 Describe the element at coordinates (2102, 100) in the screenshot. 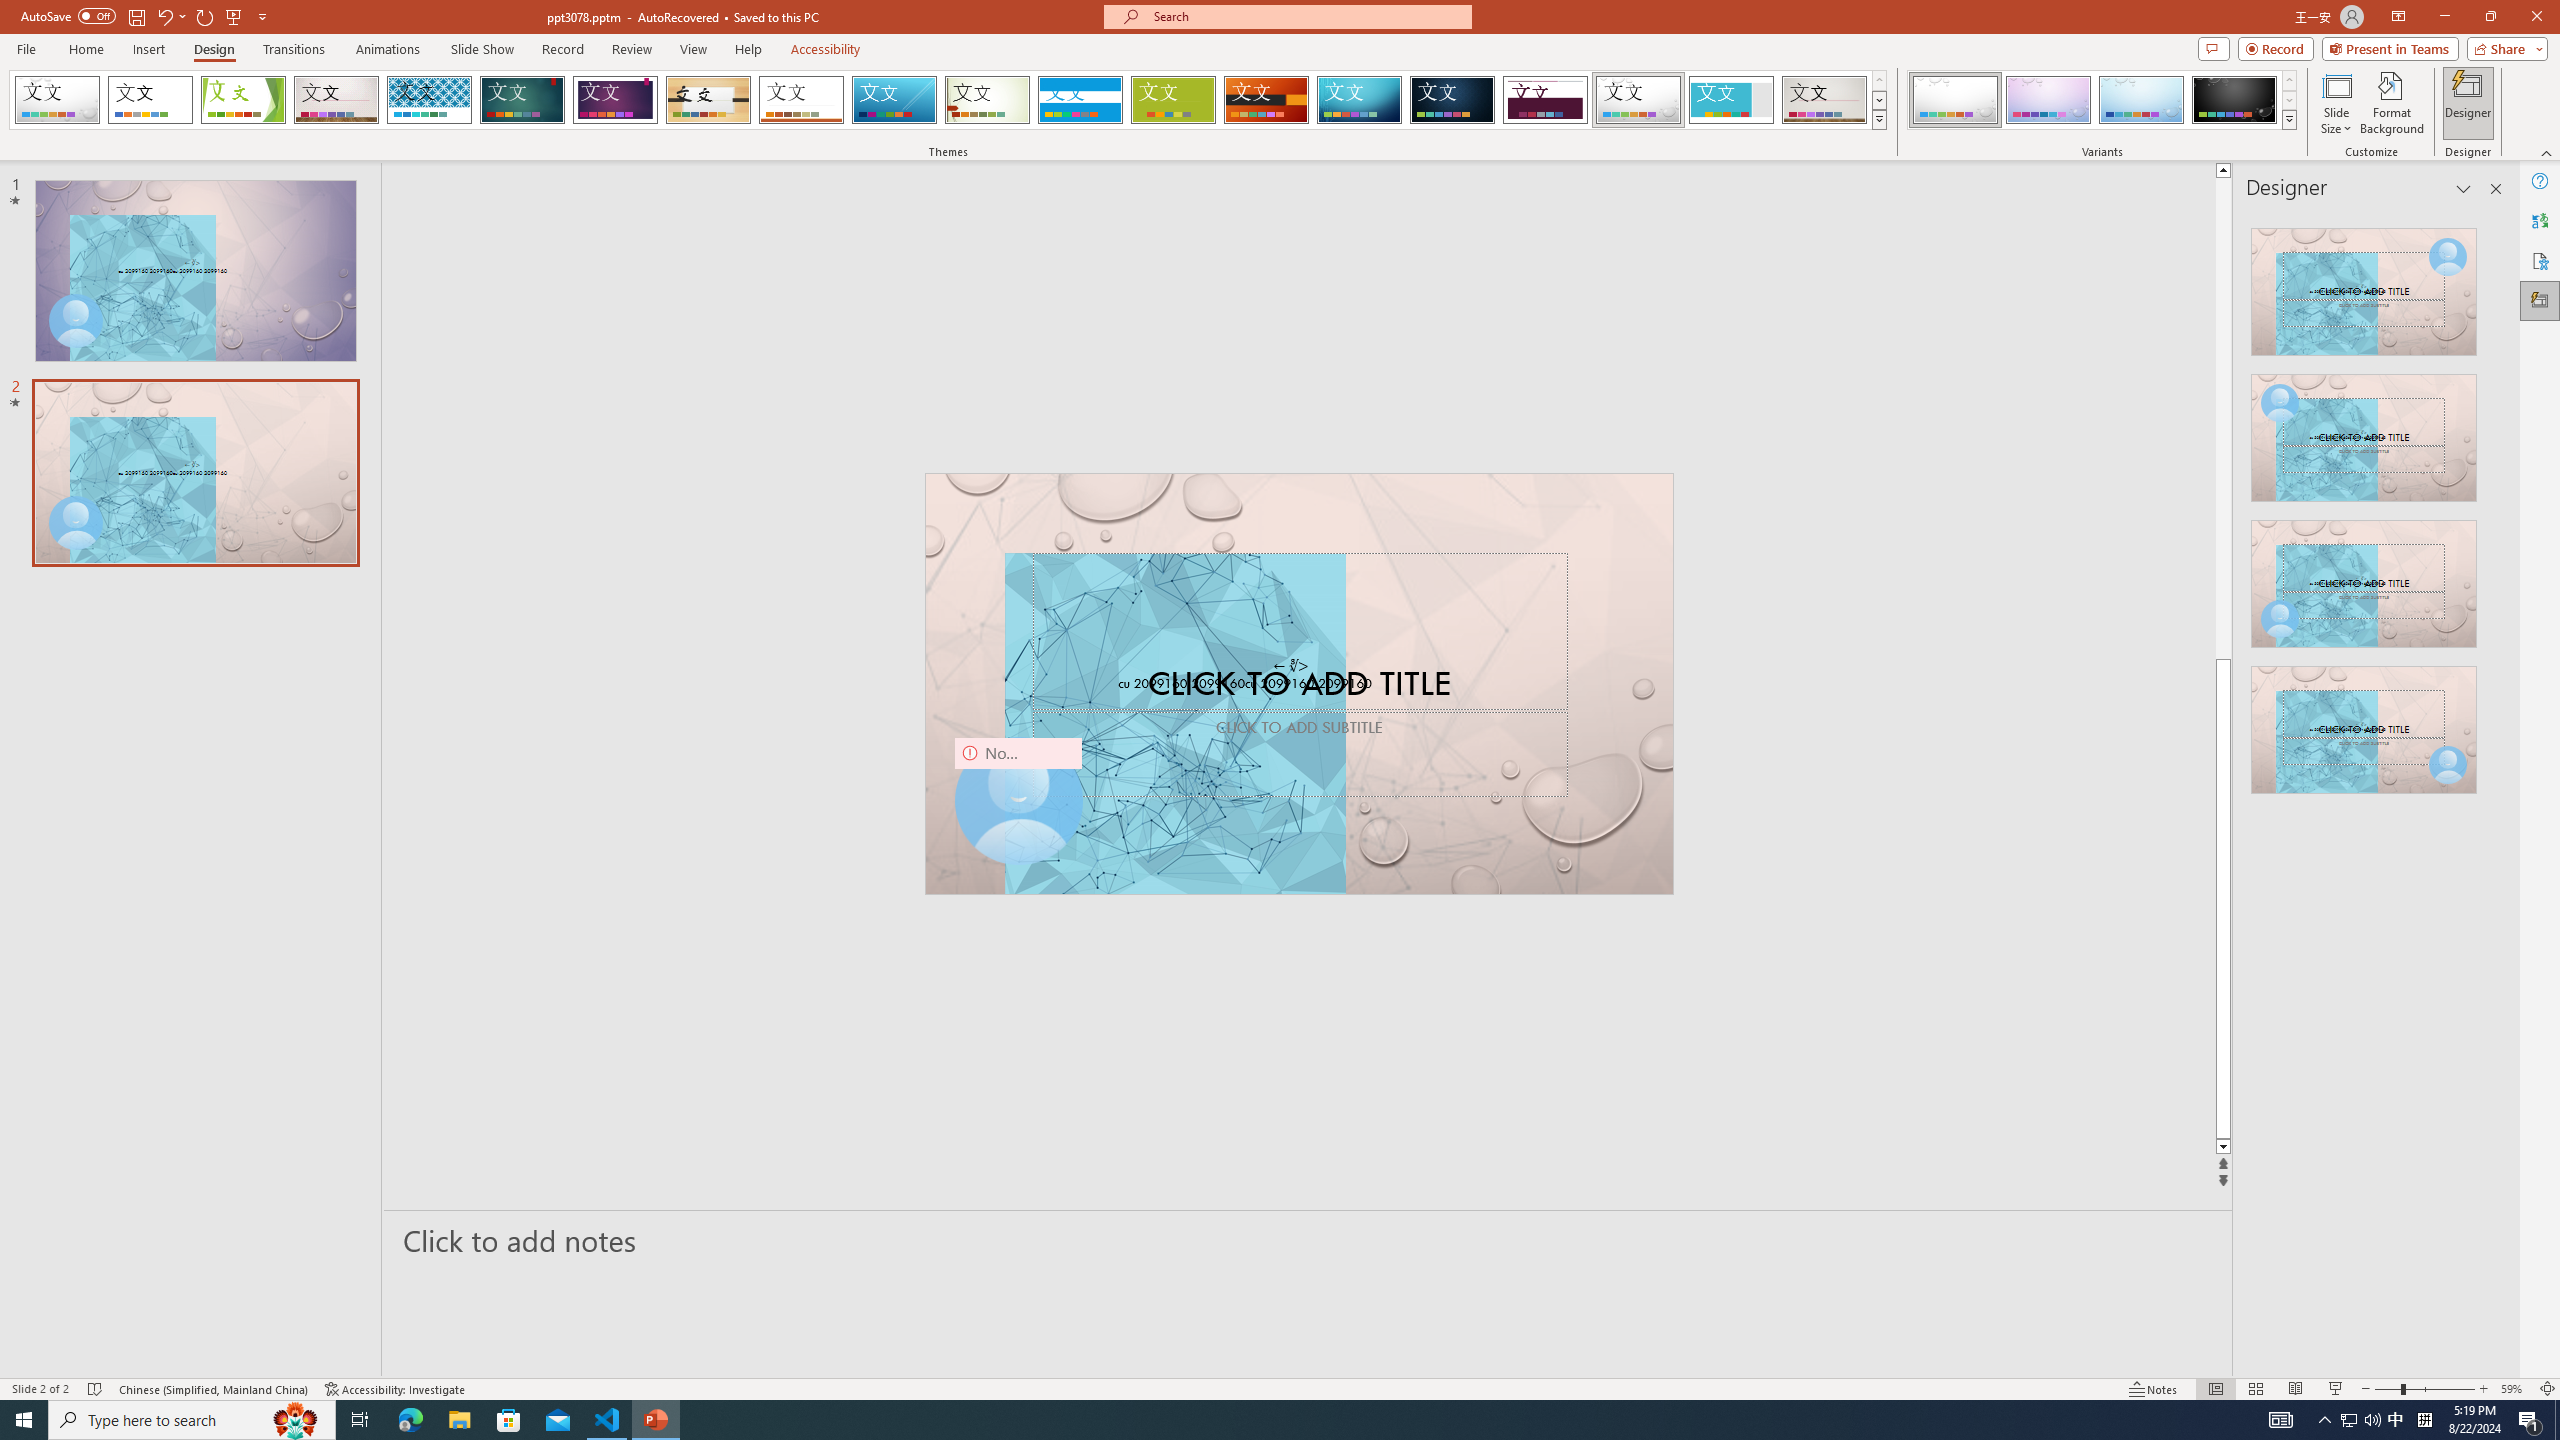

I see `AutomationID: ThemeVariantsGallery` at that location.